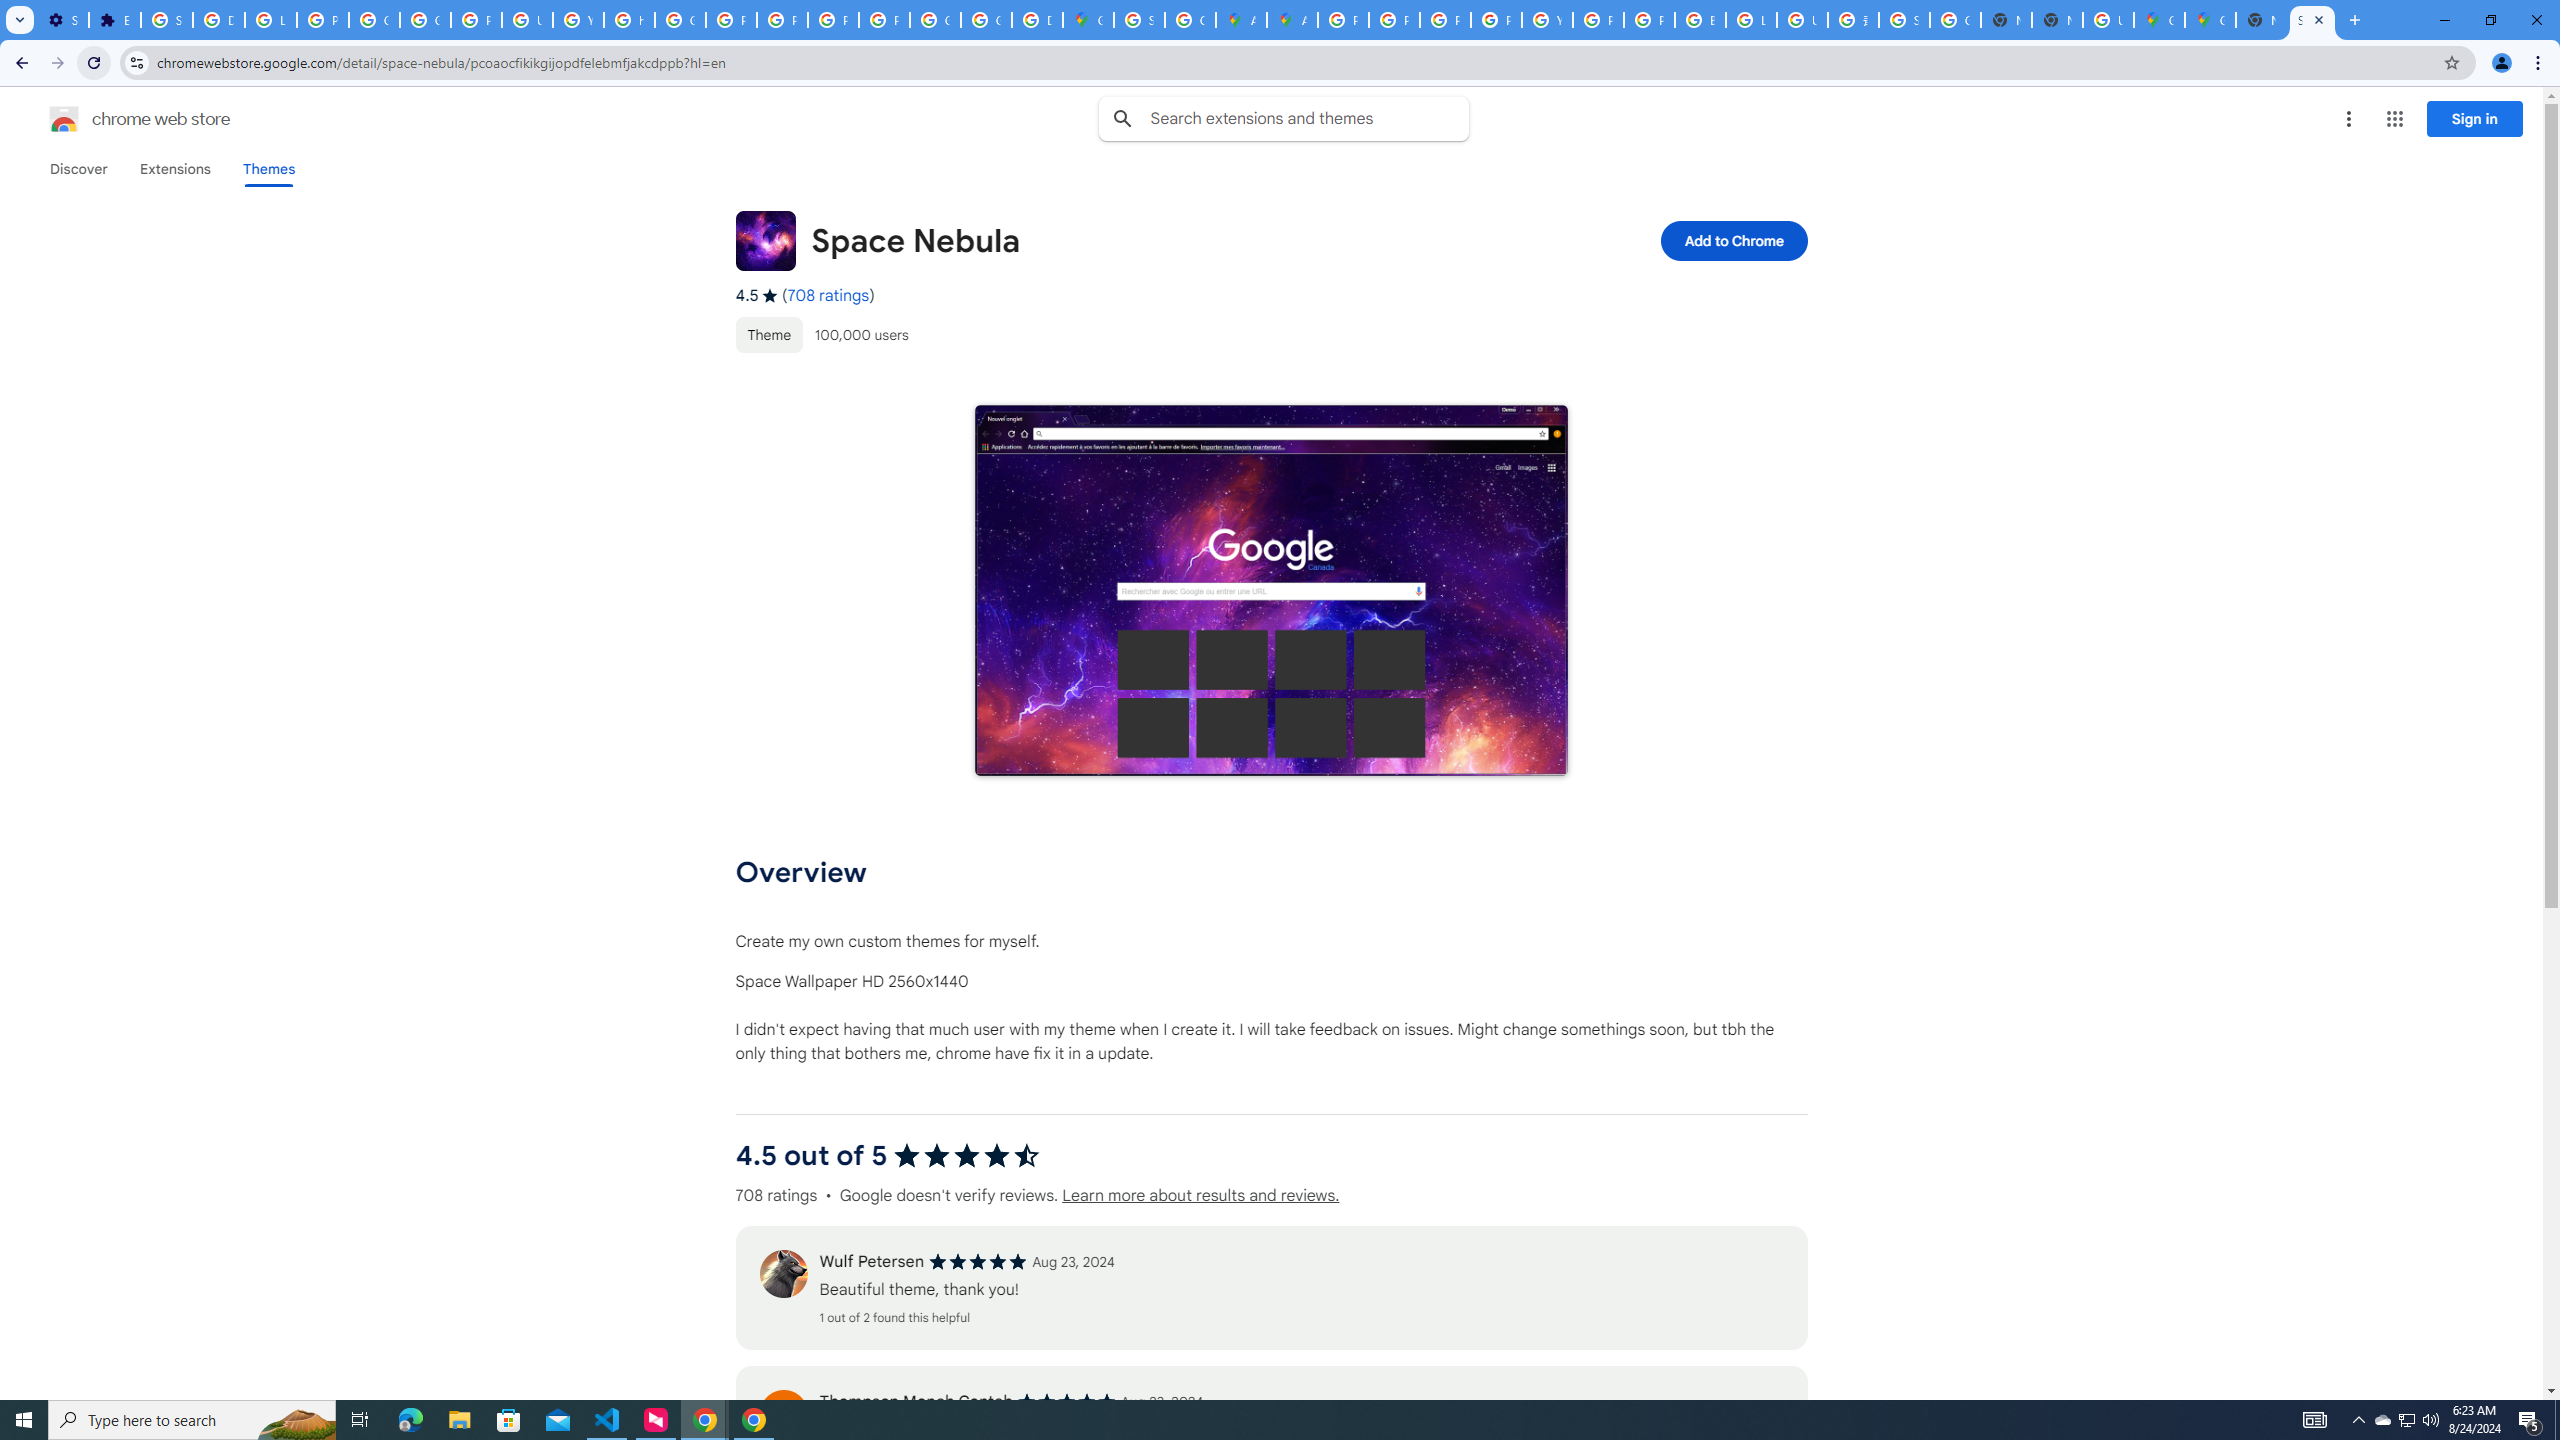  Describe the element at coordinates (1272, 592) in the screenshot. I see `Item media 1 screenshot` at that location.